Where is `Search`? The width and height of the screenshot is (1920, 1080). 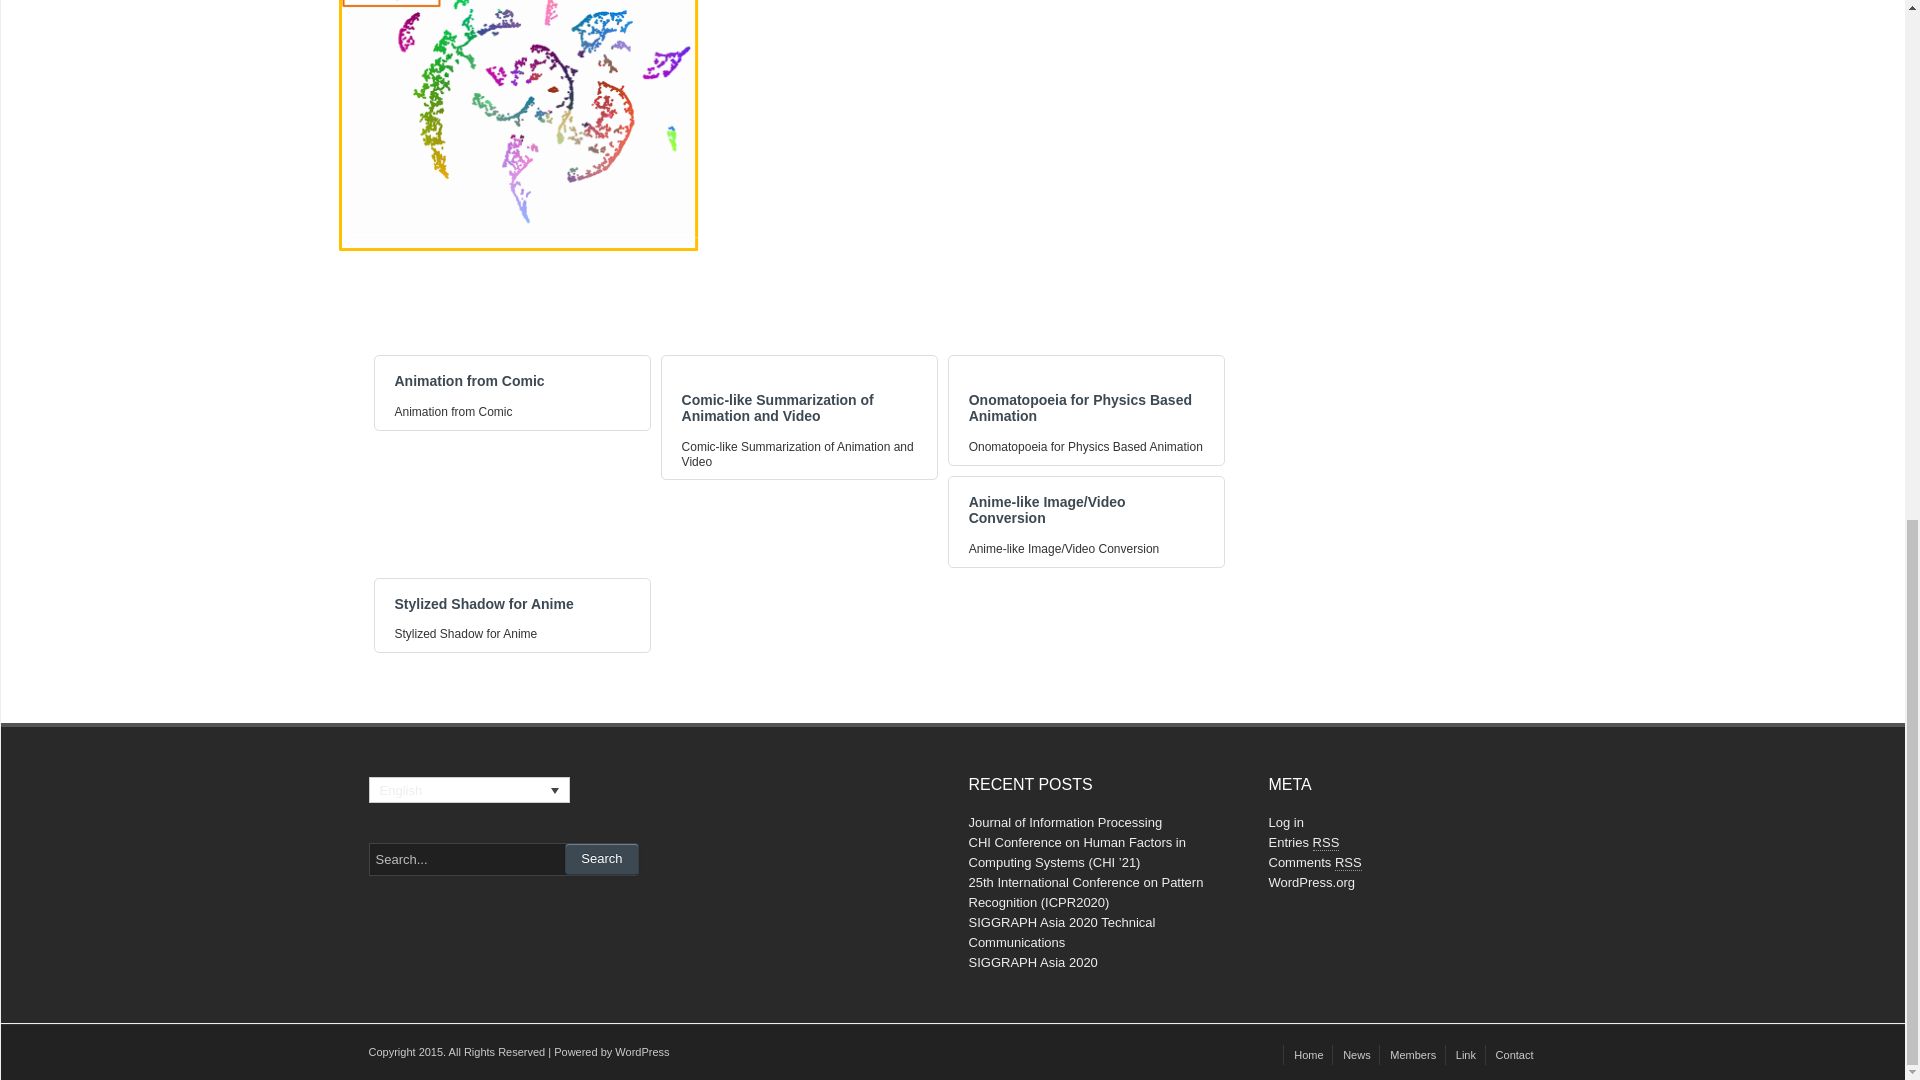
Search is located at coordinates (600, 858).